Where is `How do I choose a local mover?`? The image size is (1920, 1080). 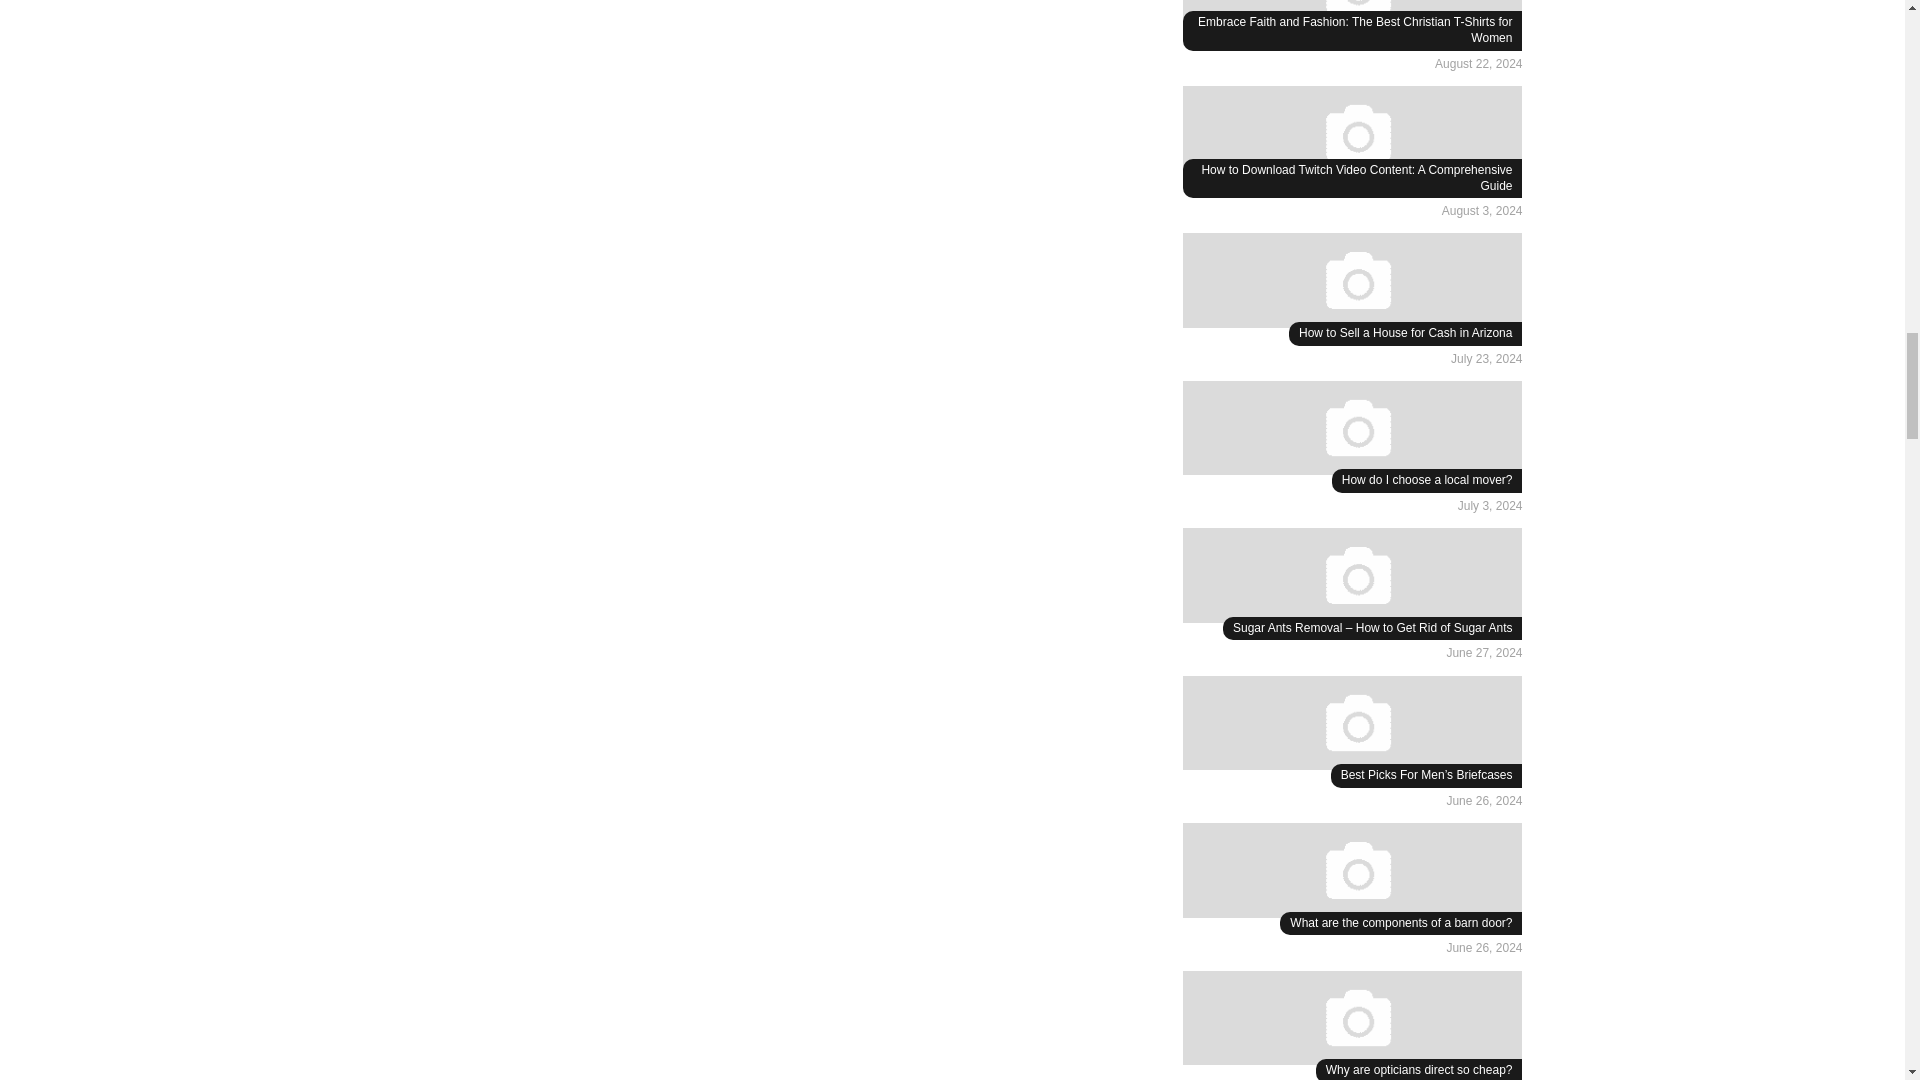
How do I choose a local mover? is located at coordinates (1427, 480).